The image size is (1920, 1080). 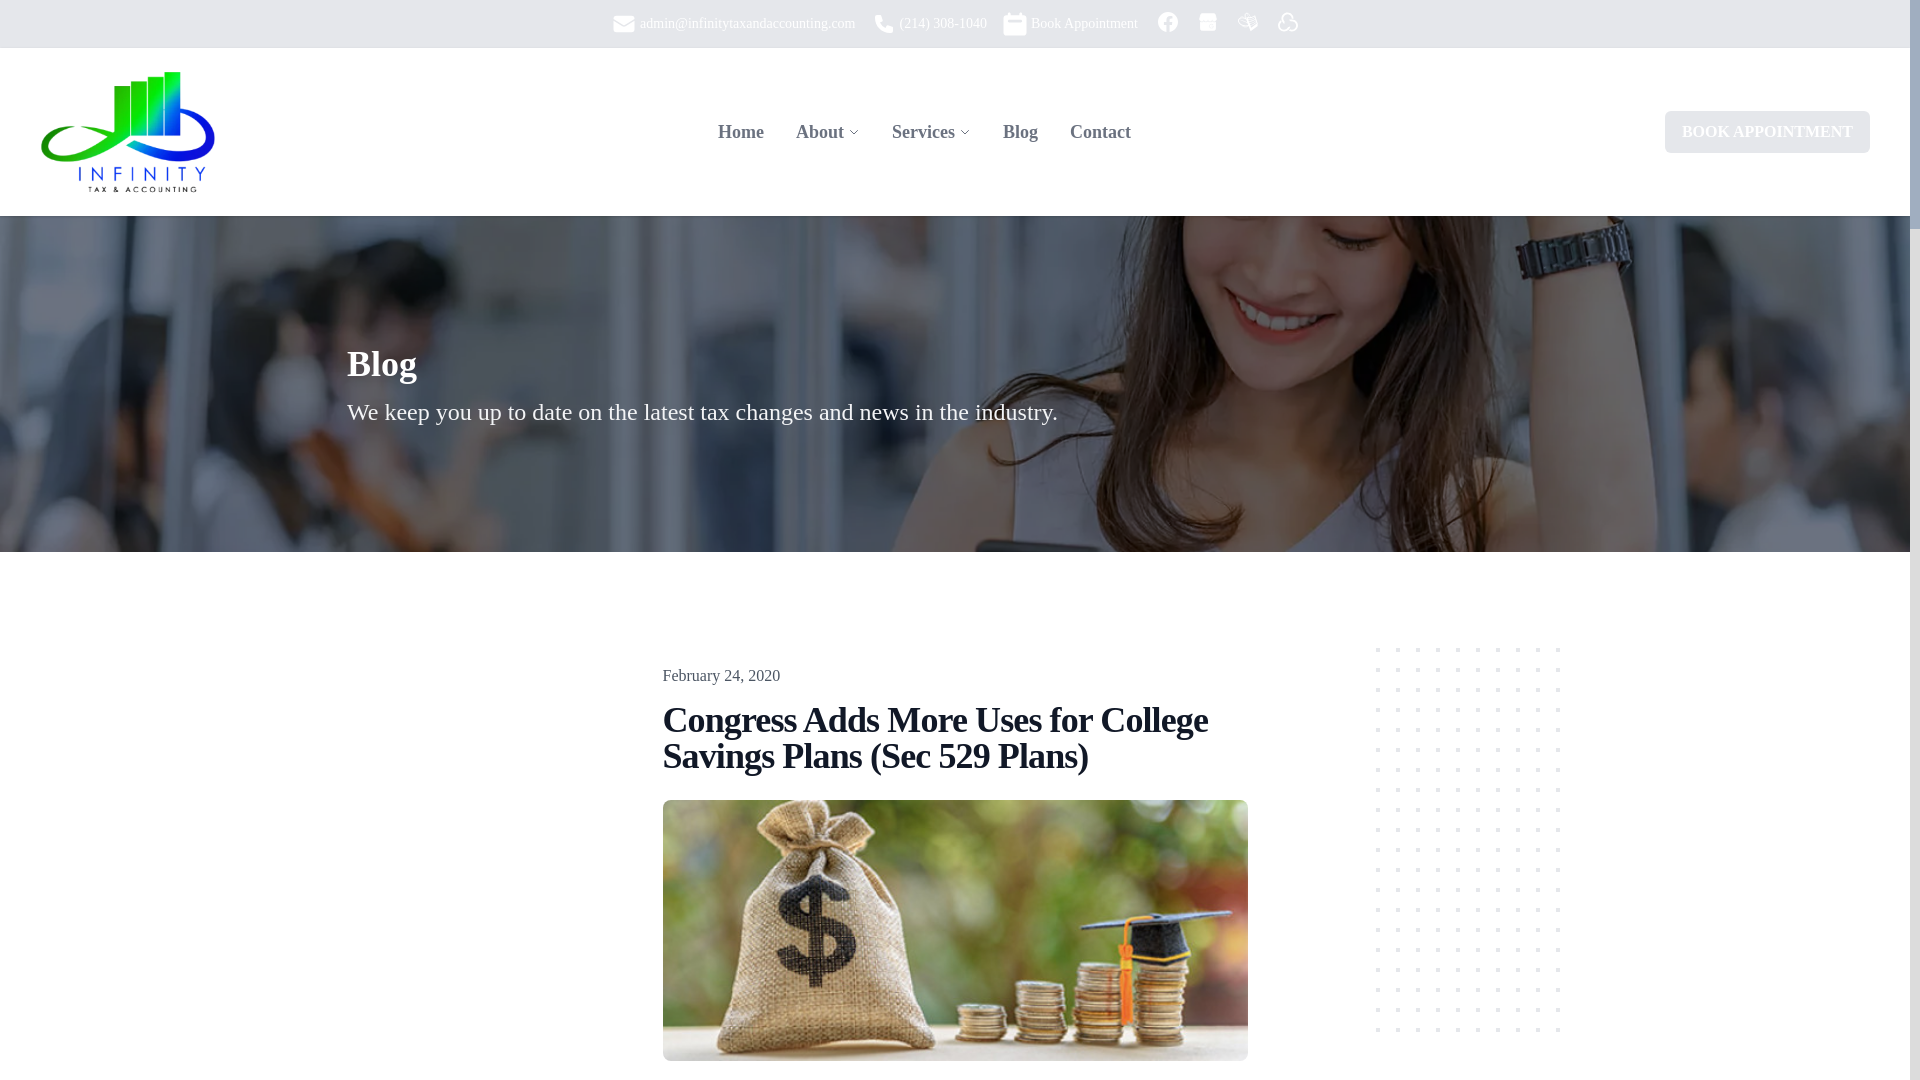 What do you see at coordinates (1248, 22) in the screenshot?
I see `TaxBuzz` at bounding box center [1248, 22].